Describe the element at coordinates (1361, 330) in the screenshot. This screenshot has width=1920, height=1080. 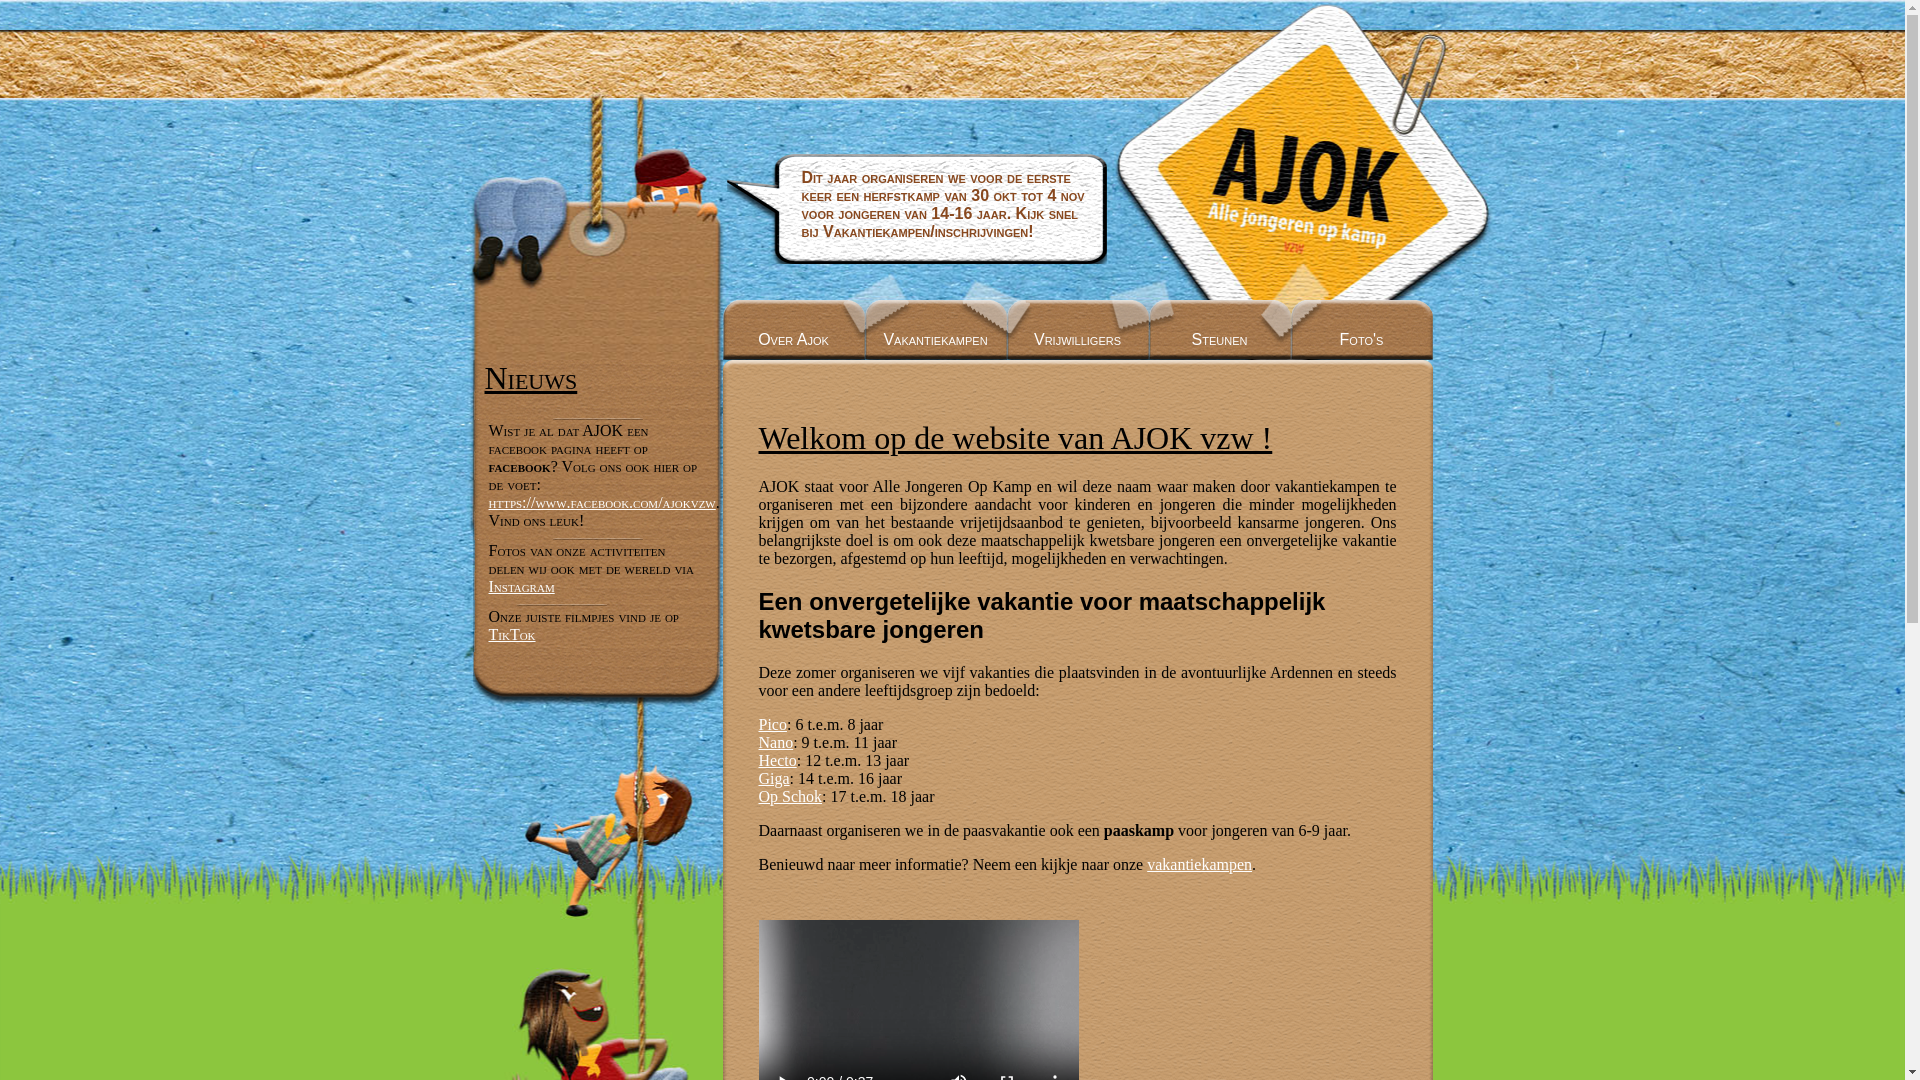
I see `Foto's` at that location.